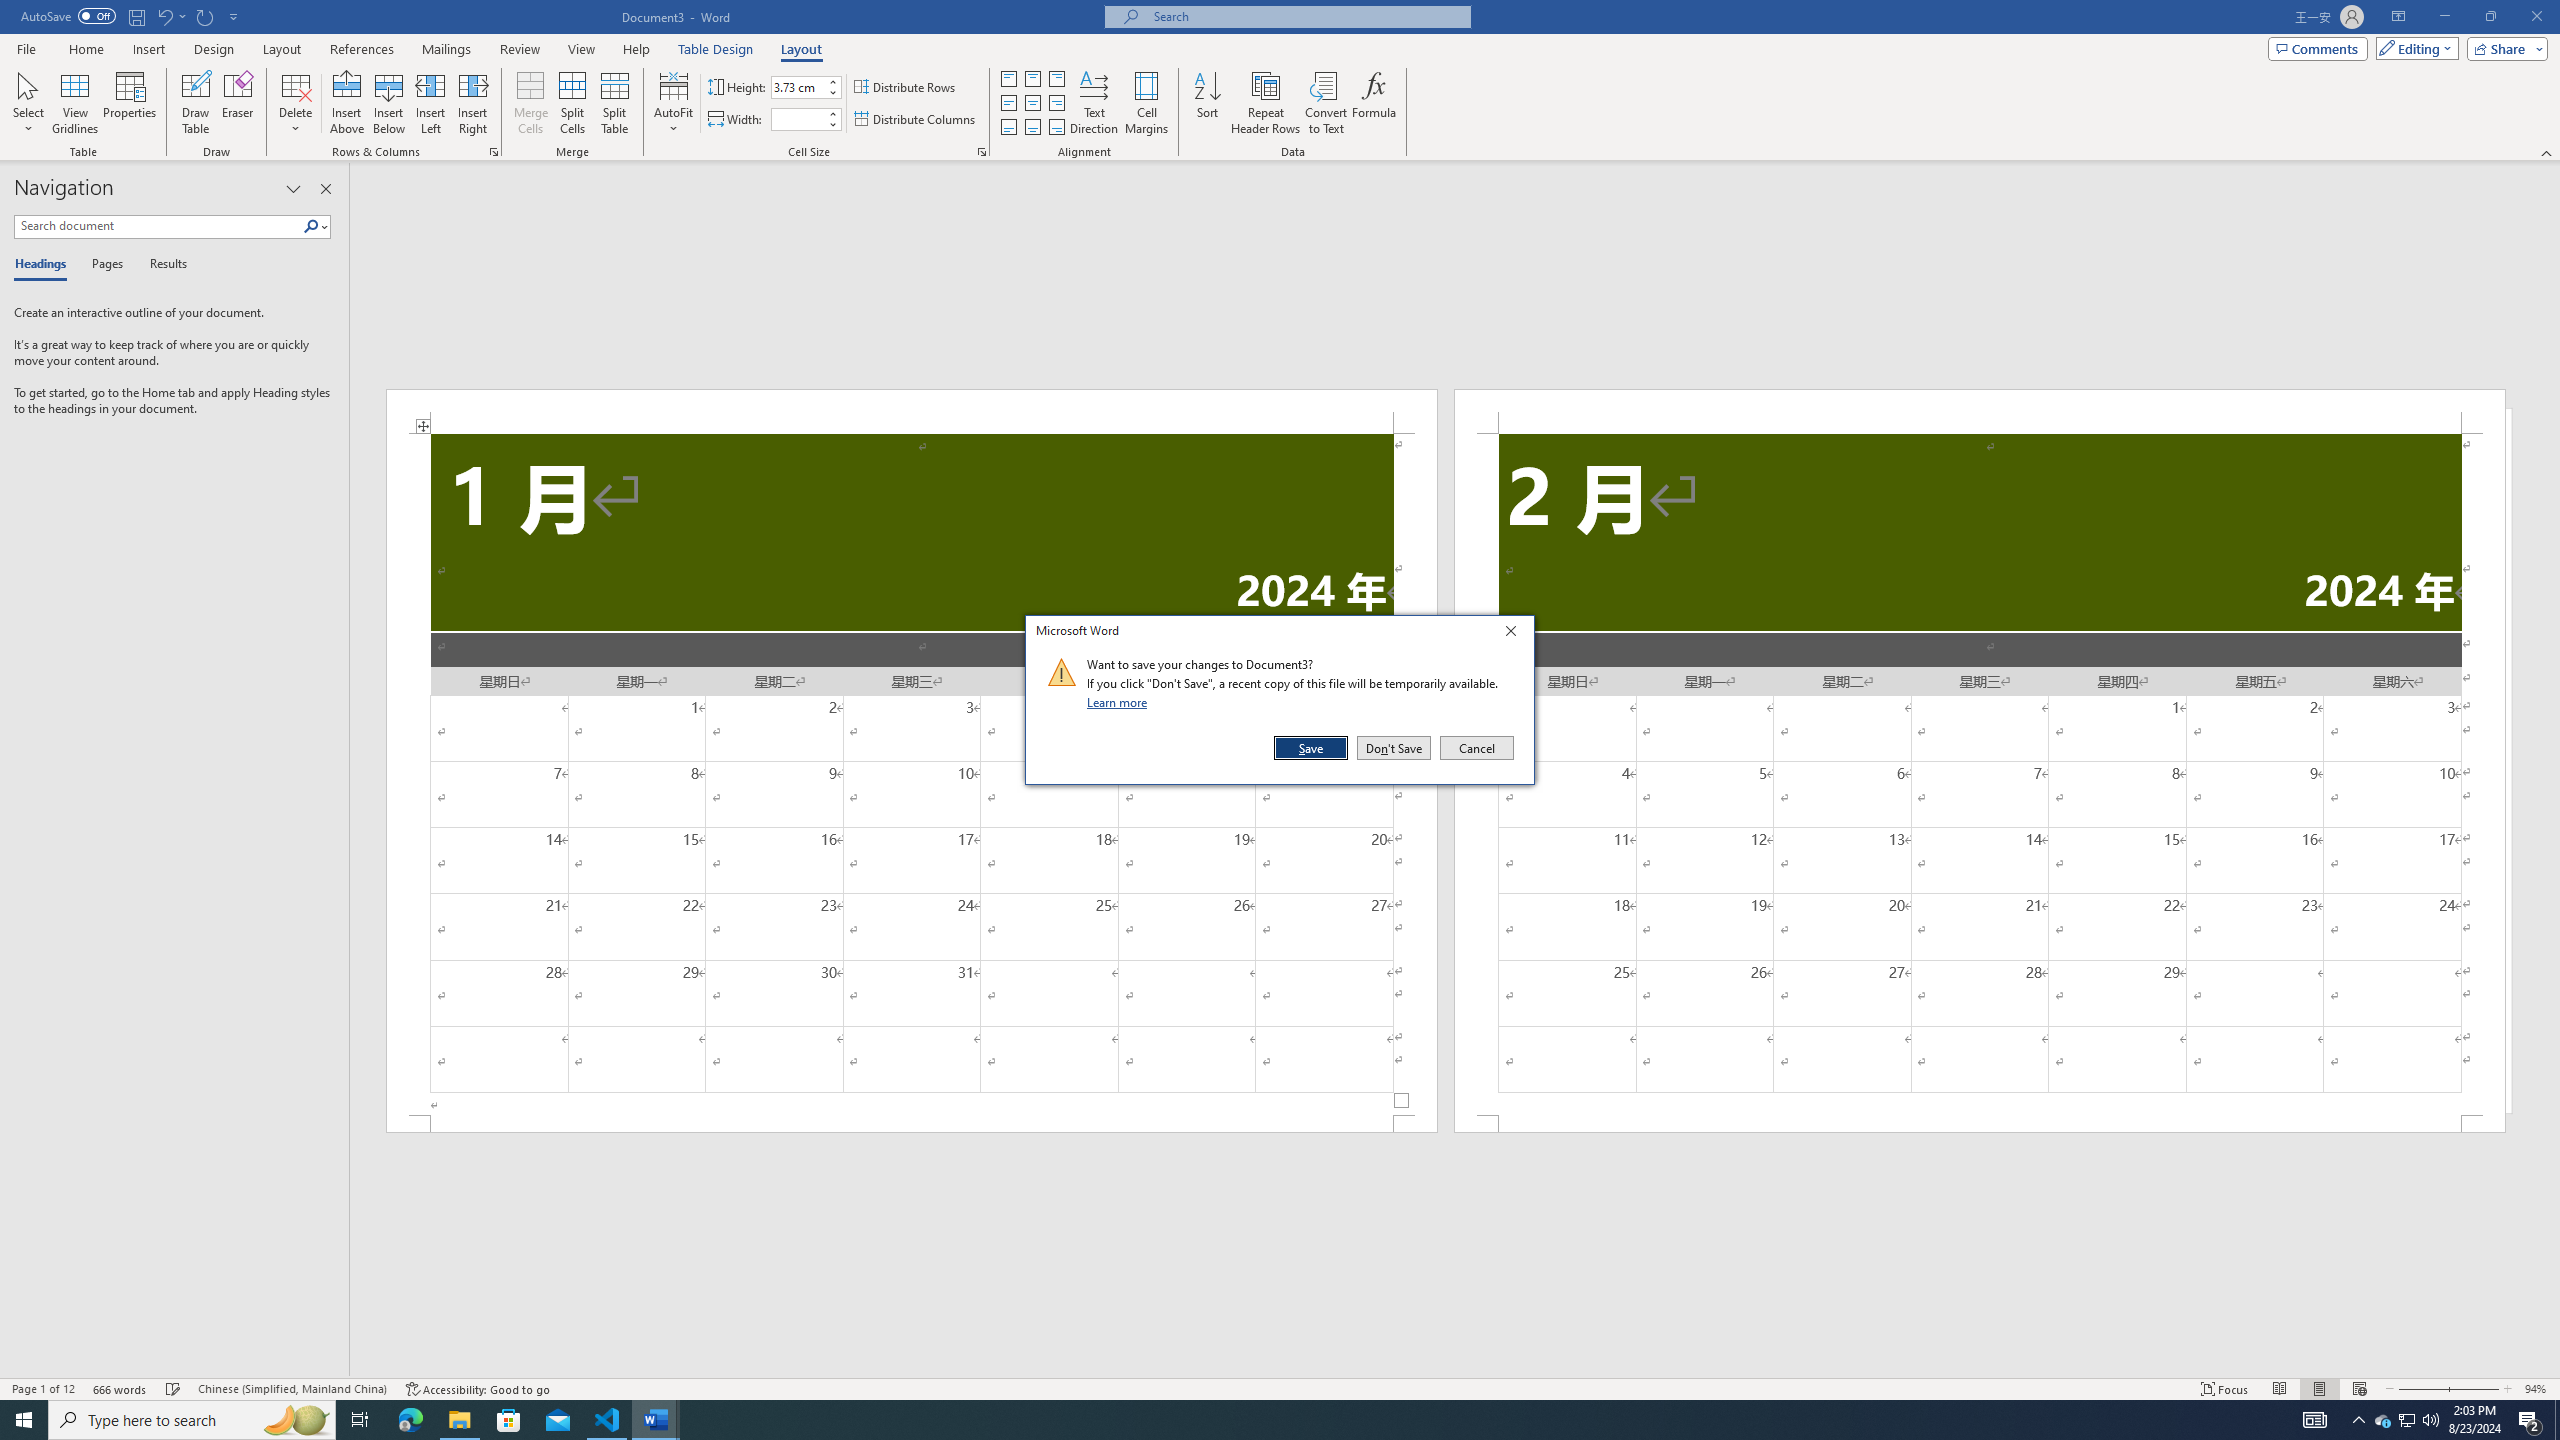 The width and height of the screenshot is (2560, 1440). I want to click on More, so click(833, 114).